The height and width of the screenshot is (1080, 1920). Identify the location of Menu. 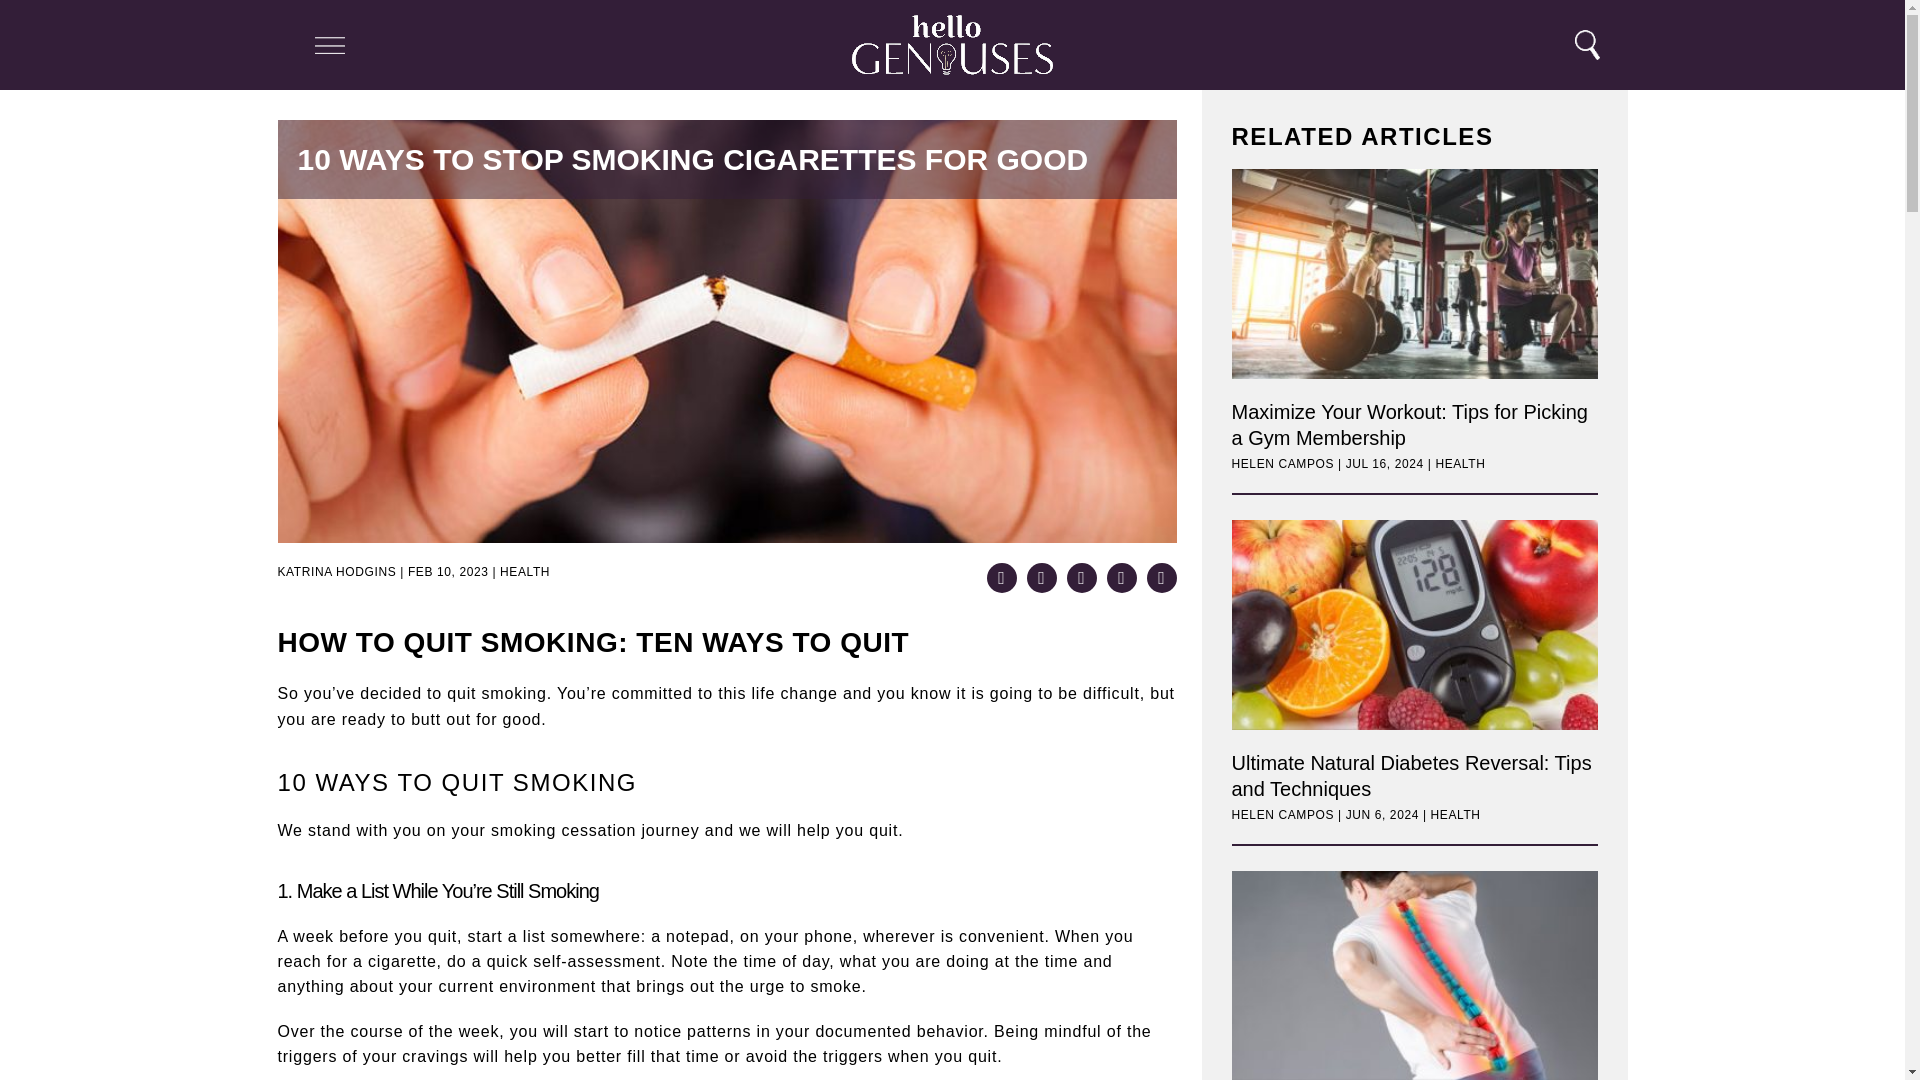
(328, 45).